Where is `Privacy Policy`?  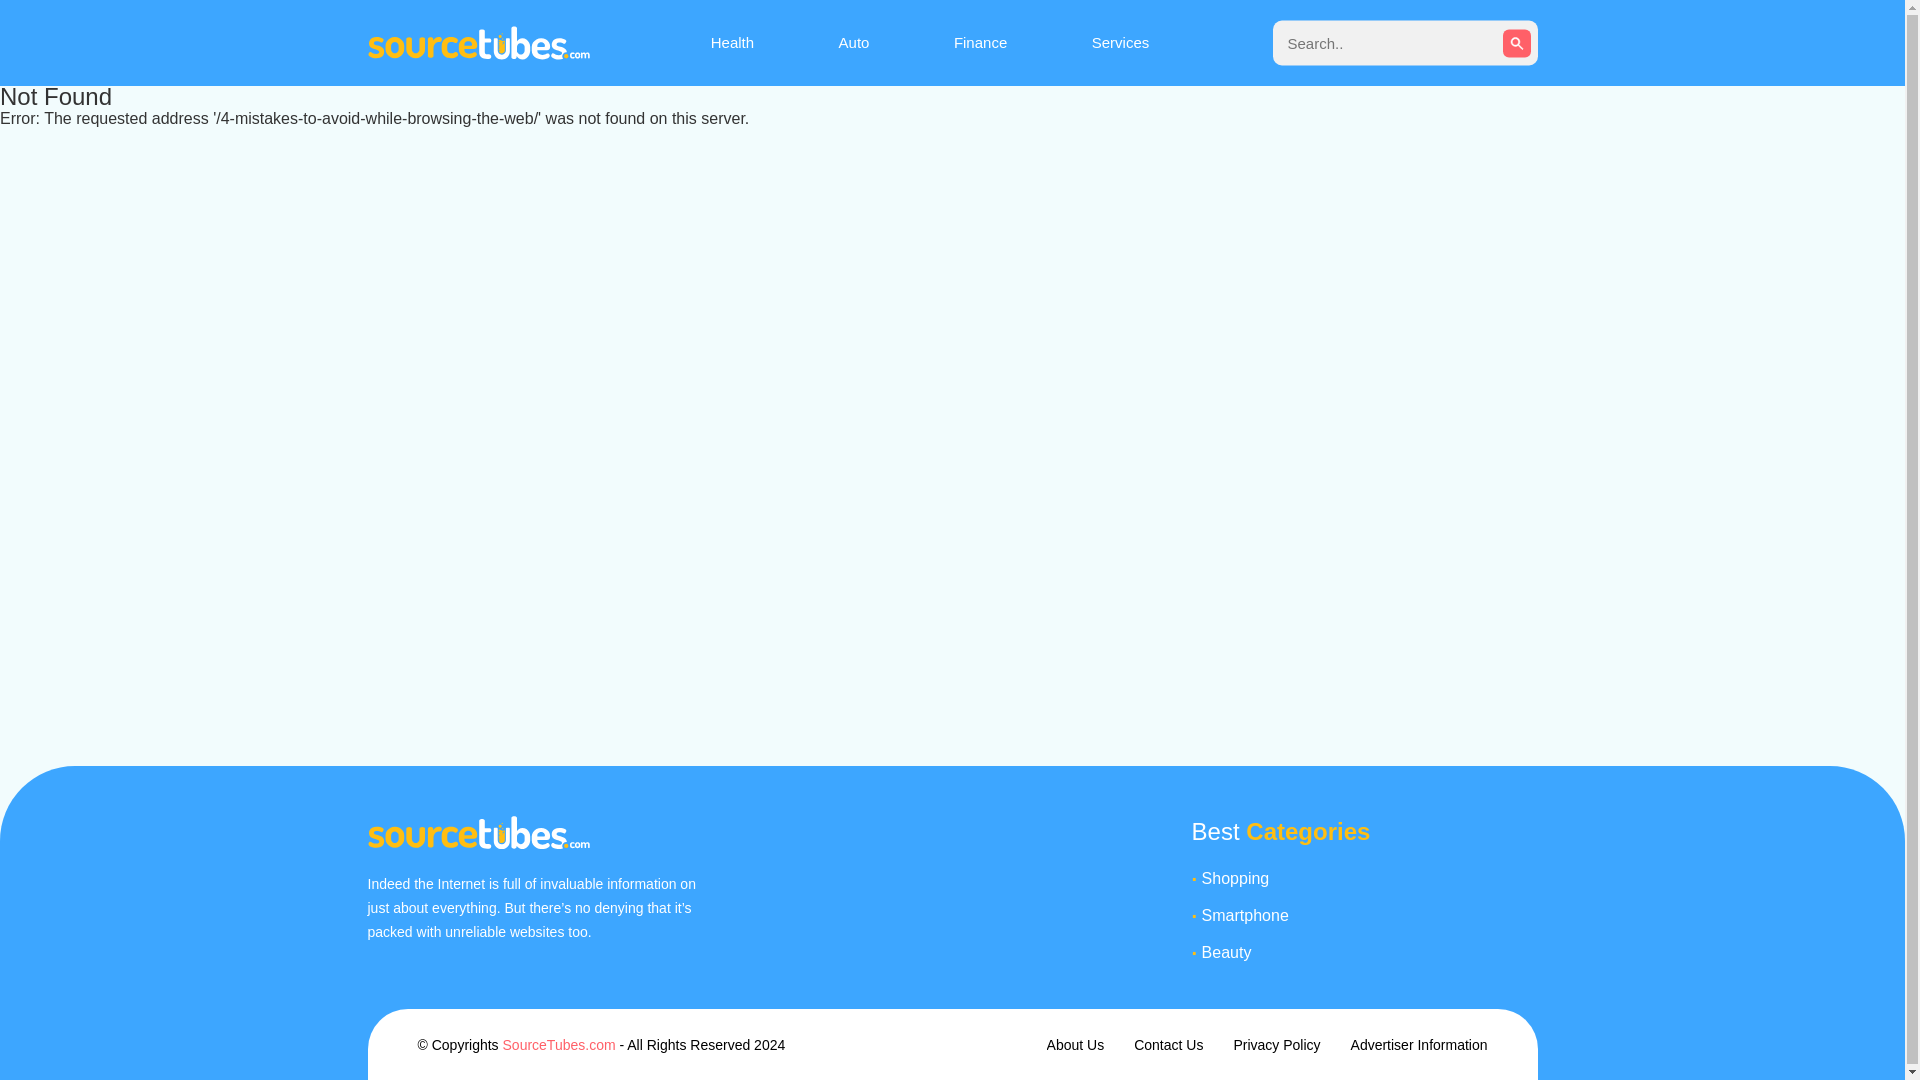 Privacy Policy is located at coordinates (1276, 1044).